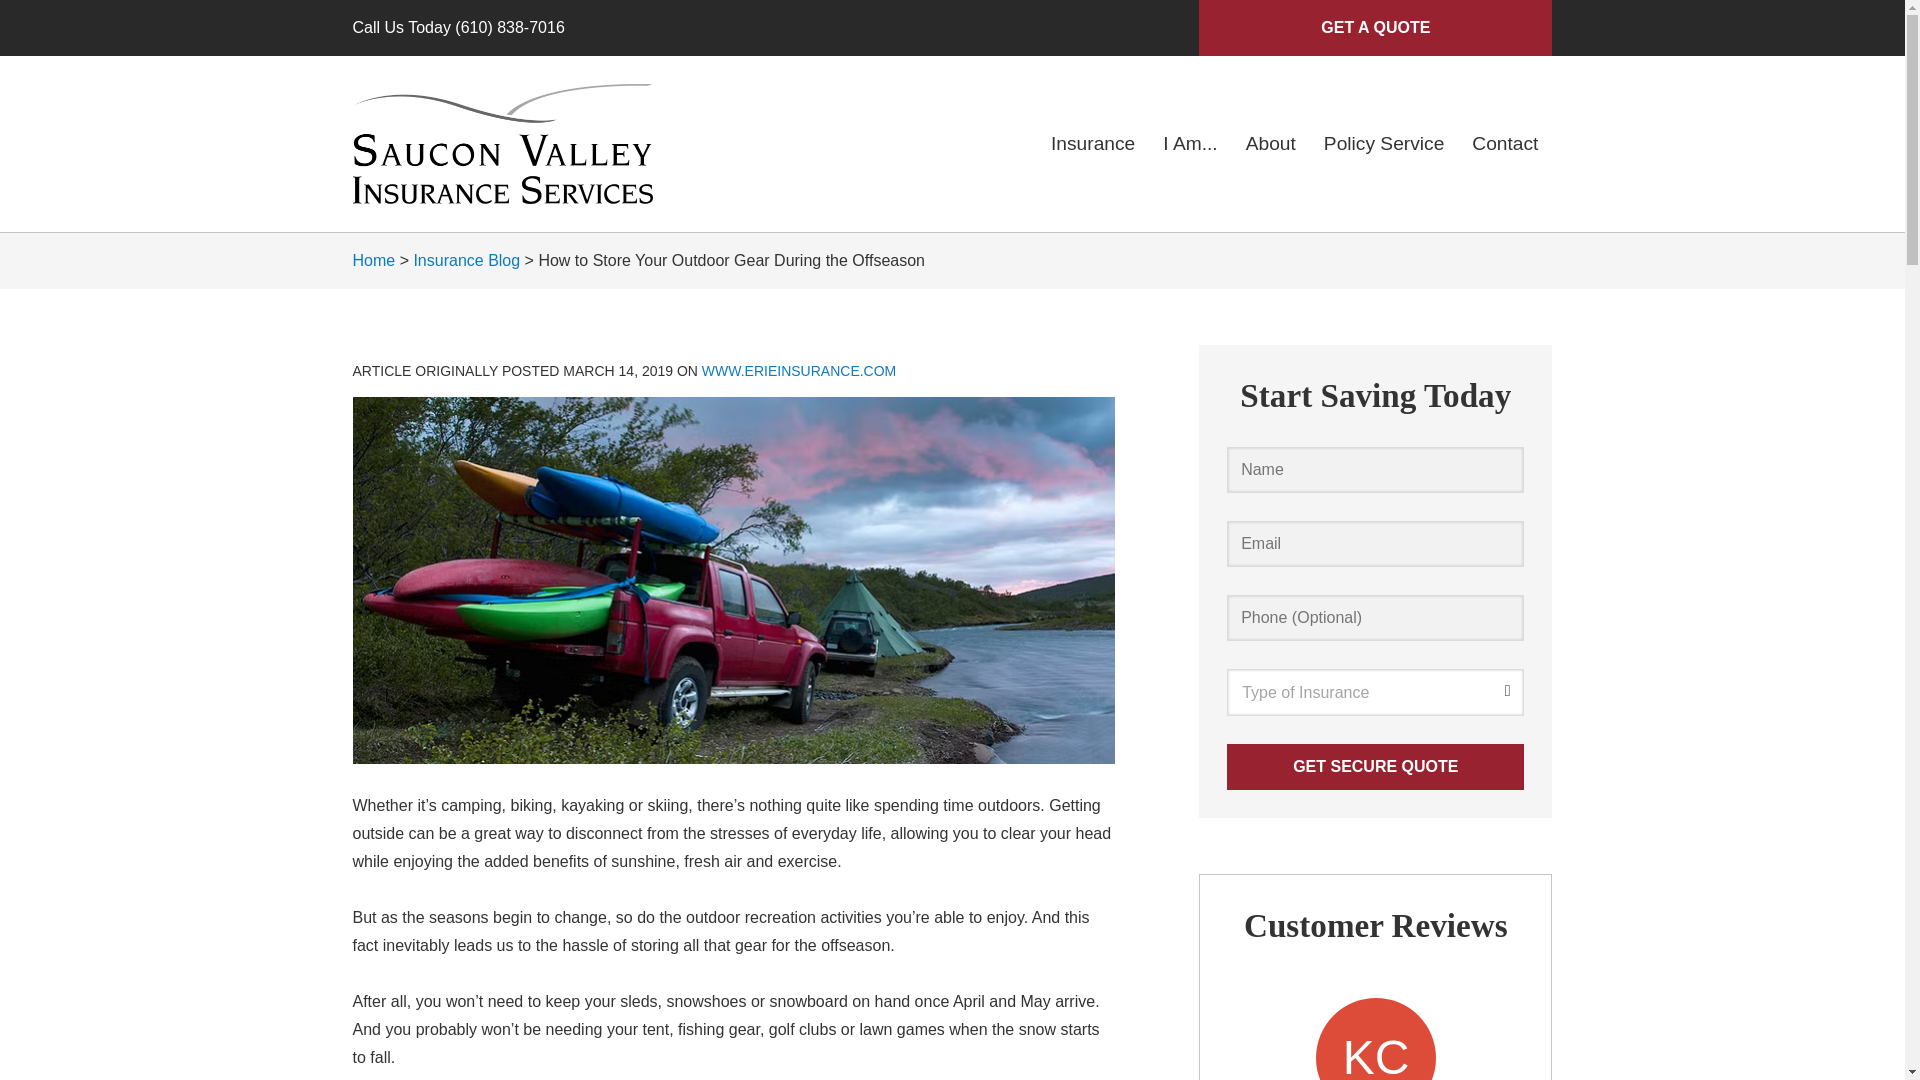 Image resolution: width=1920 pixels, height=1080 pixels. What do you see at coordinates (1375, 766) in the screenshot?
I see `Get Secure Quote` at bounding box center [1375, 766].